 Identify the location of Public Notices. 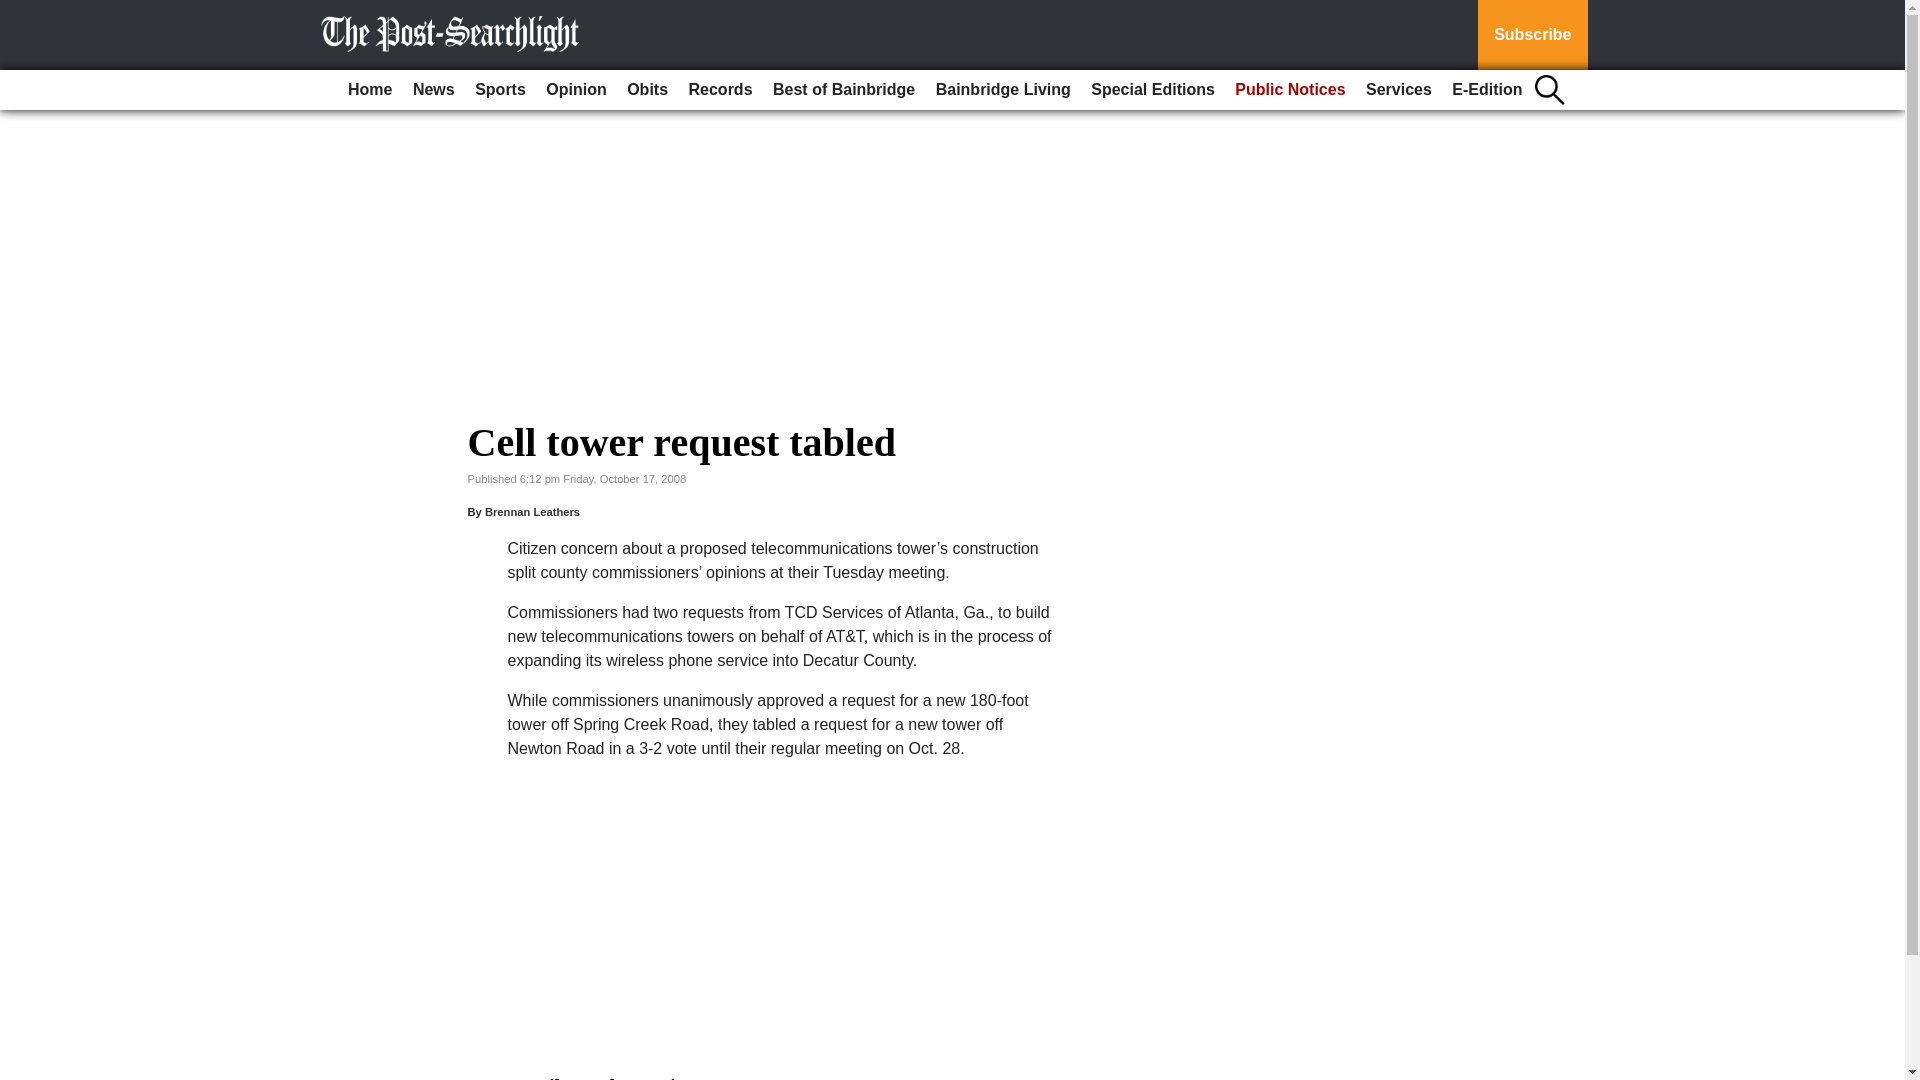
(1290, 90).